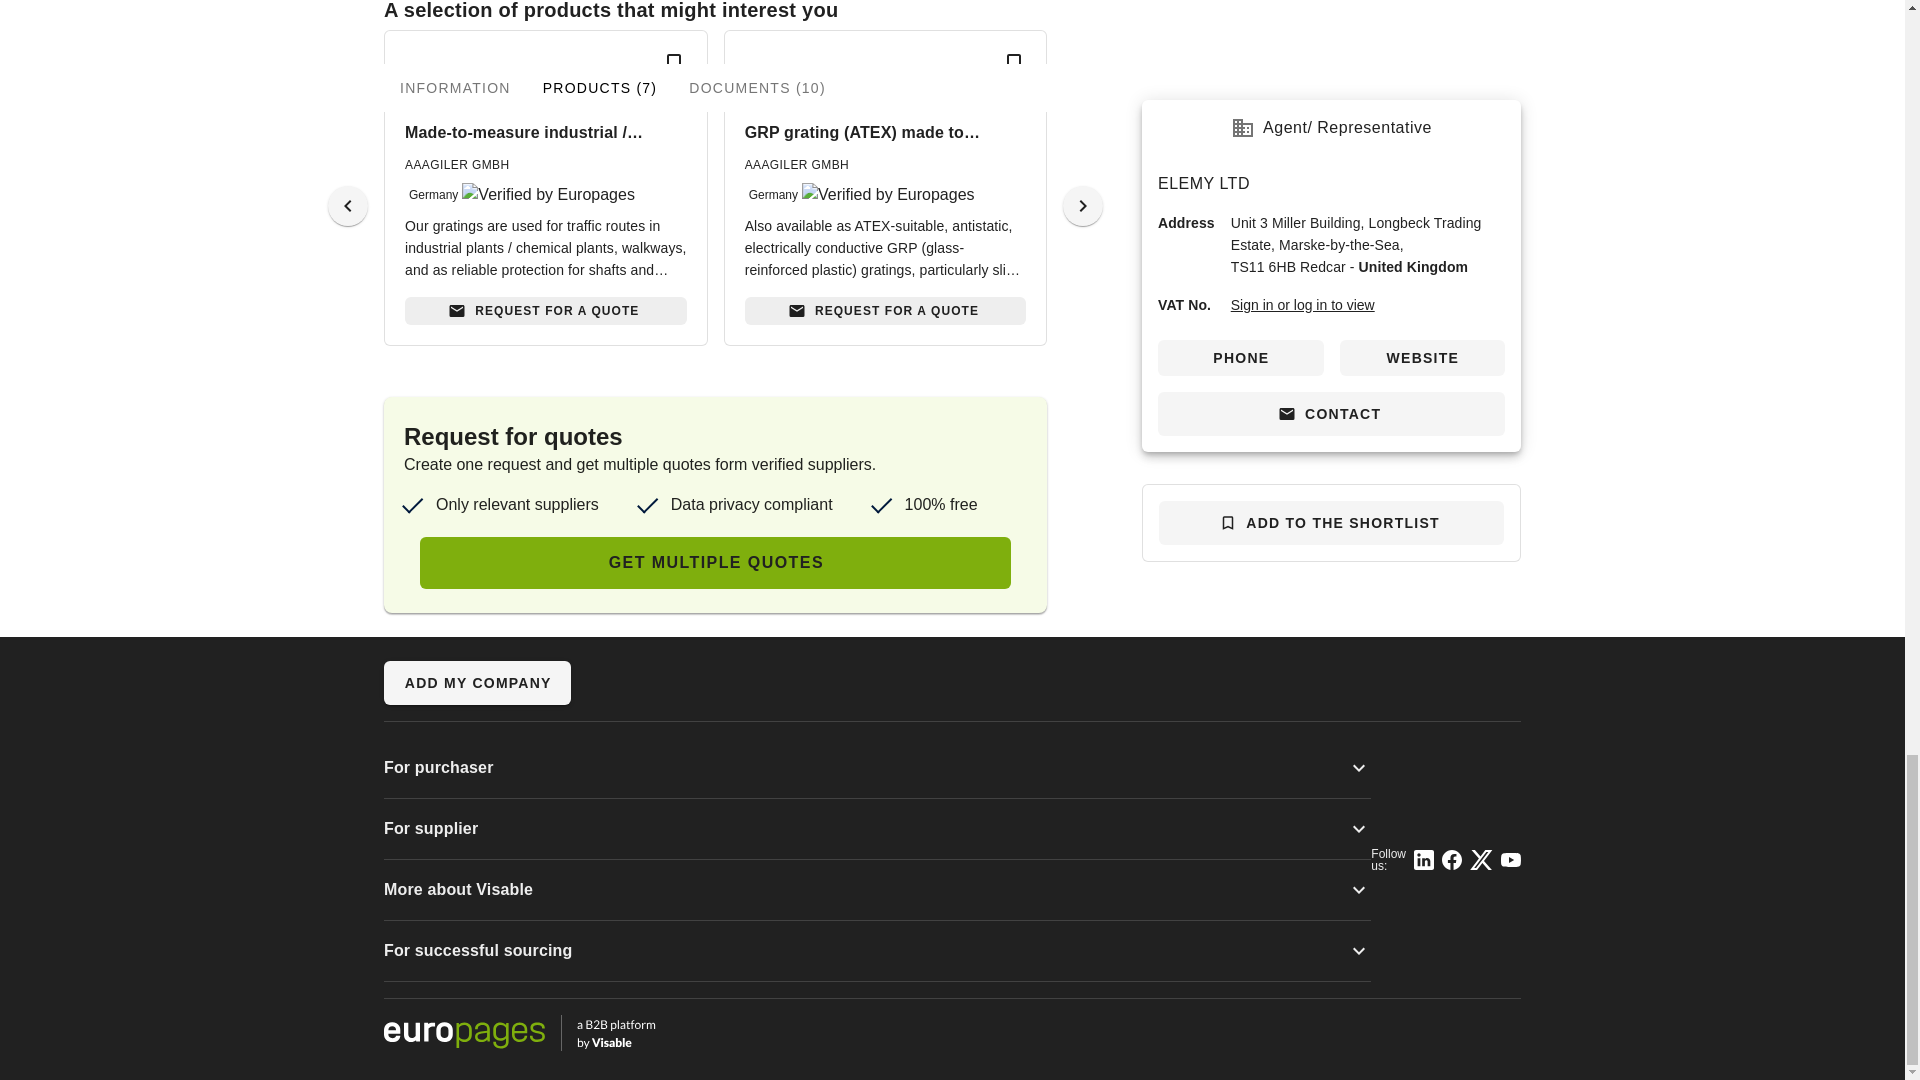  I want to click on Facebook - europages, so click(1451, 860).